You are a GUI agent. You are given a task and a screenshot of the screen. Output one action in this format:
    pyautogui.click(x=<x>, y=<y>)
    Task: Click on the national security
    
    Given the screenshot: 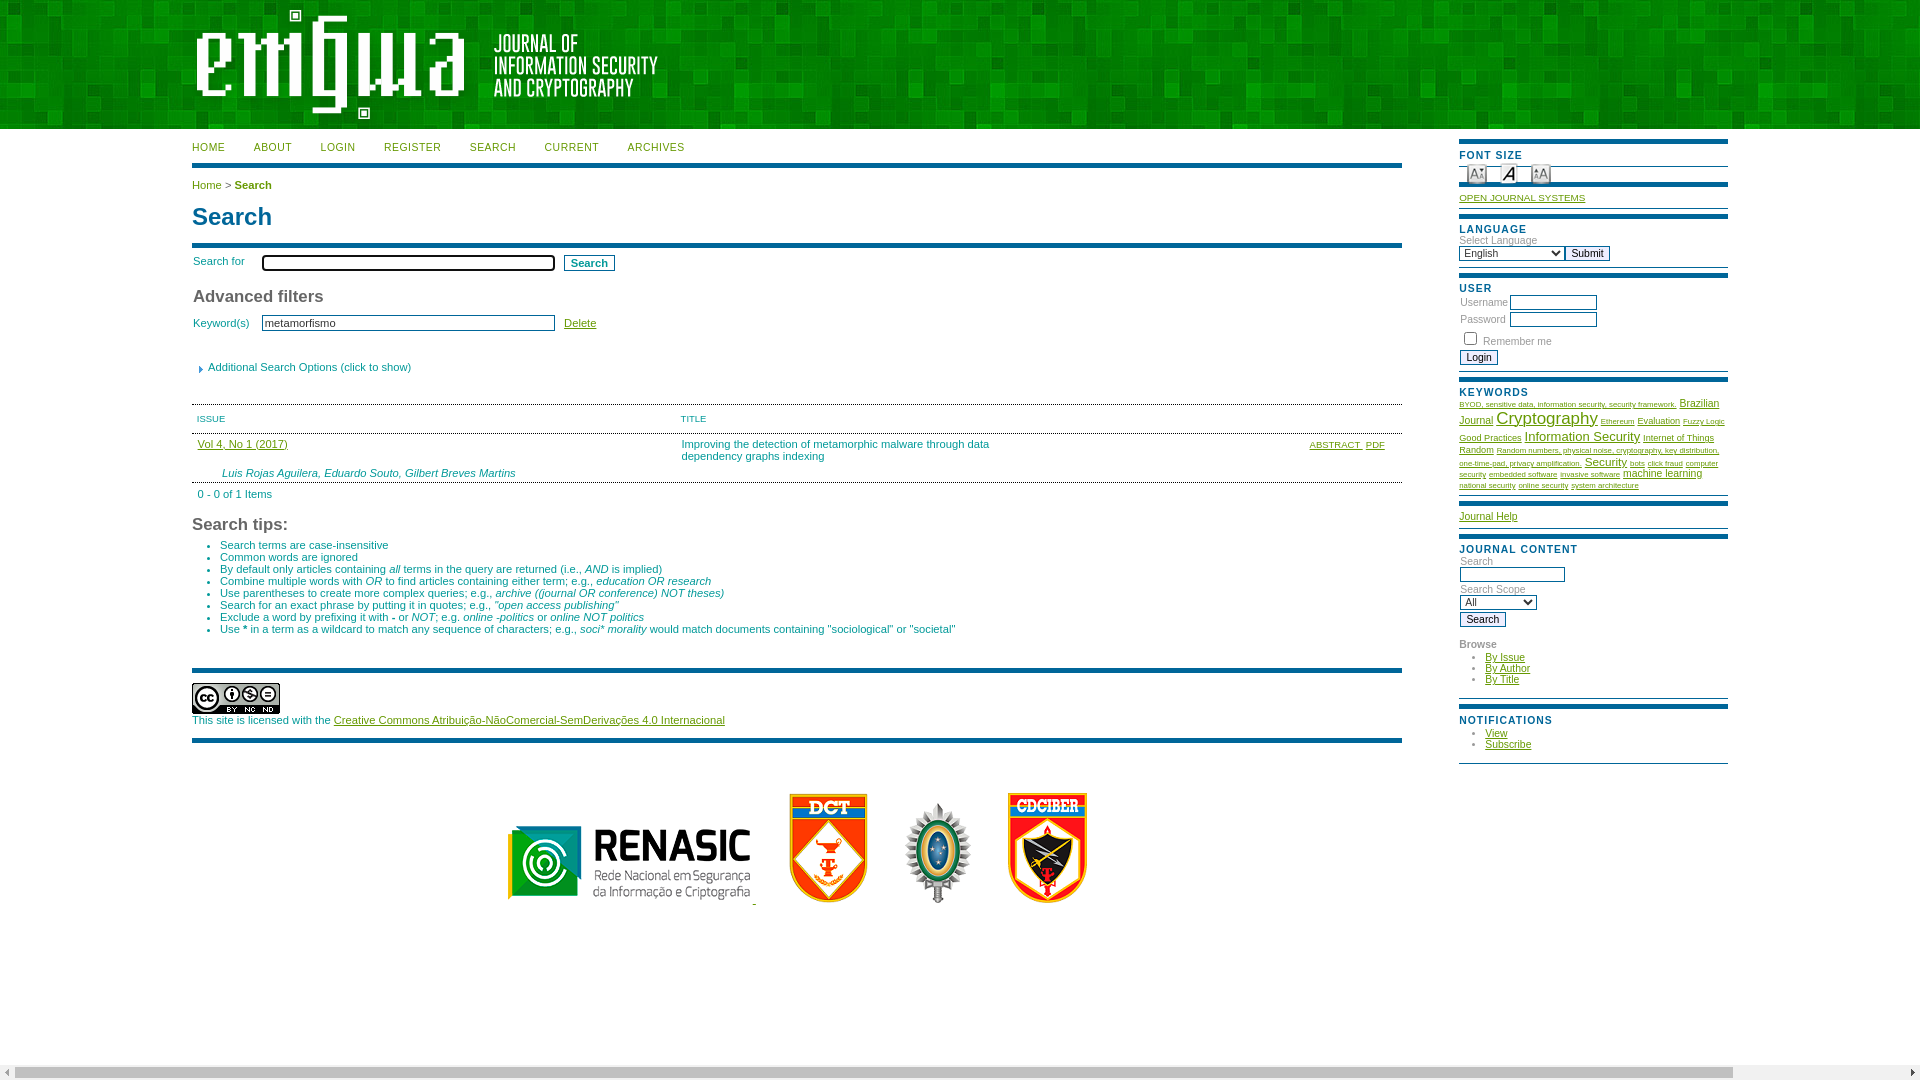 What is the action you would take?
    pyautogui.click(x=1487, y=484)
    